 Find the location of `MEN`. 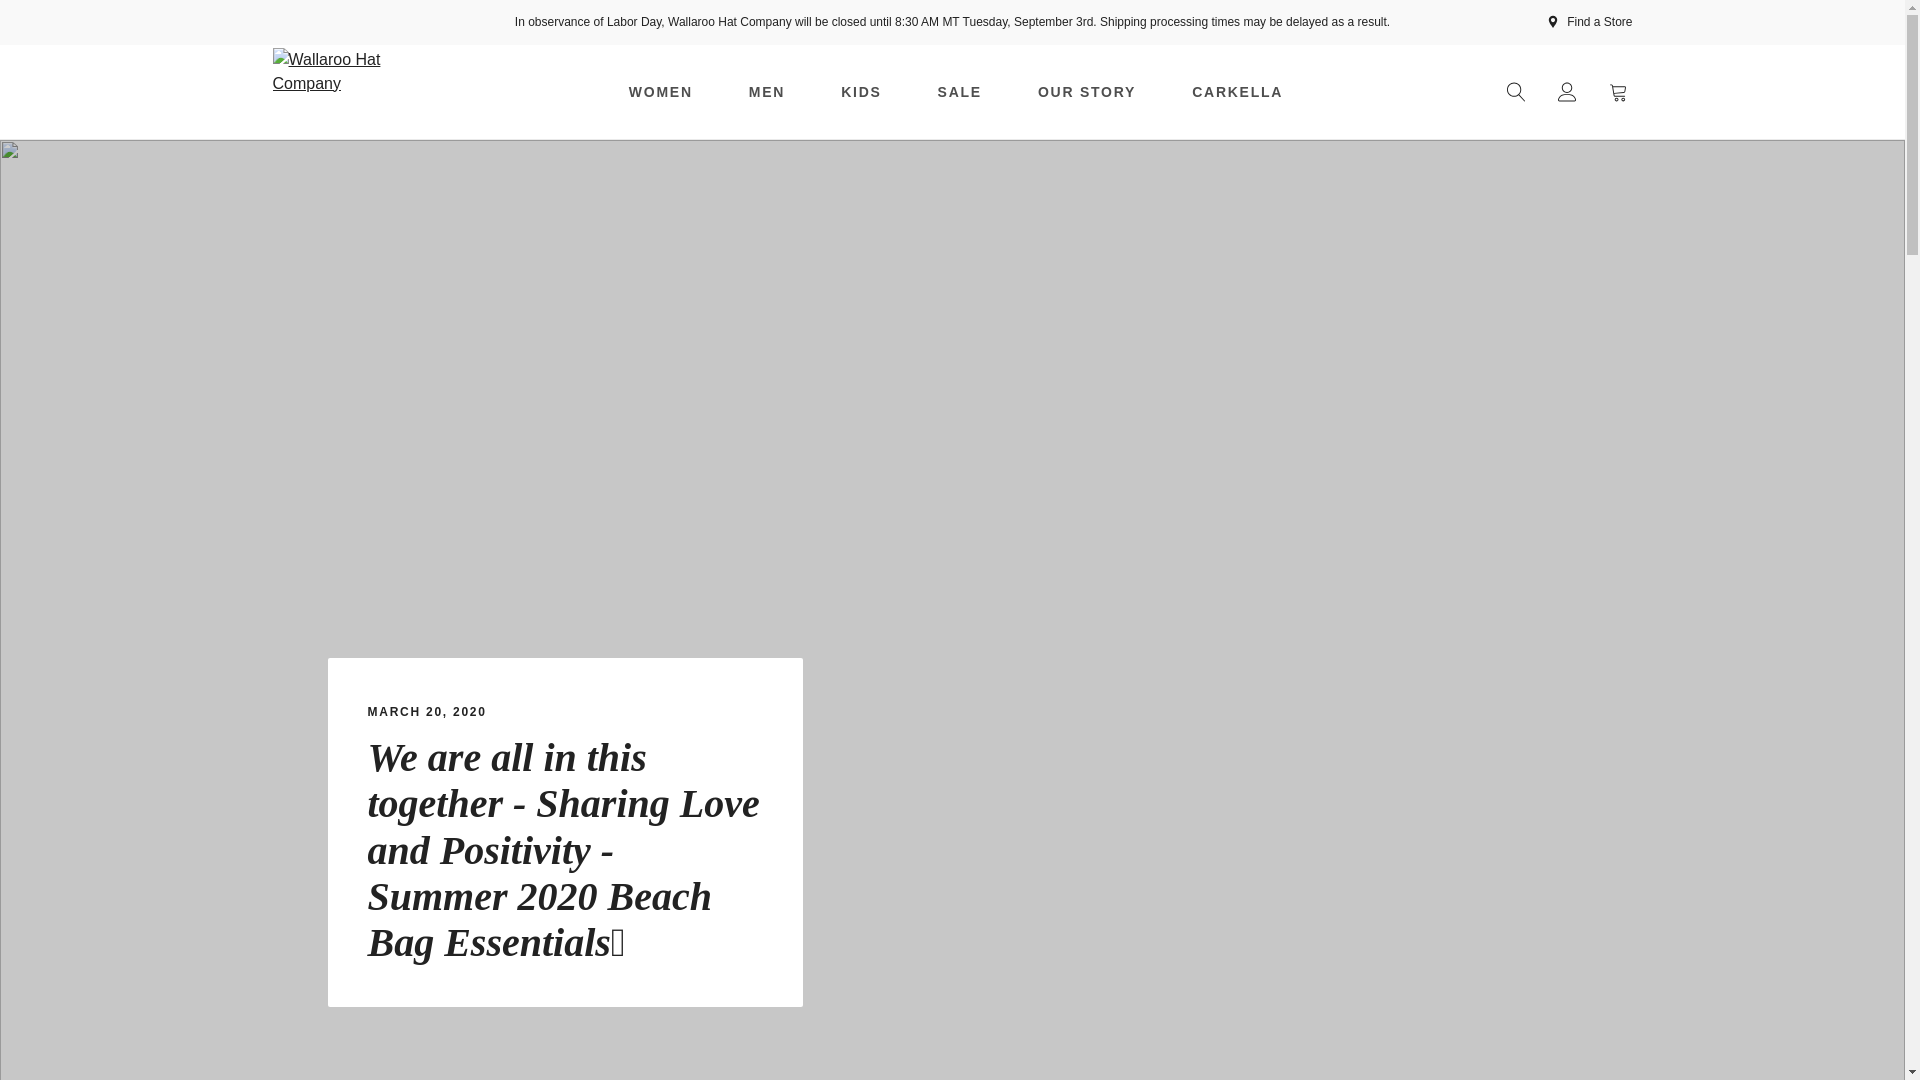

MEN is located at coordinates (766, 92).